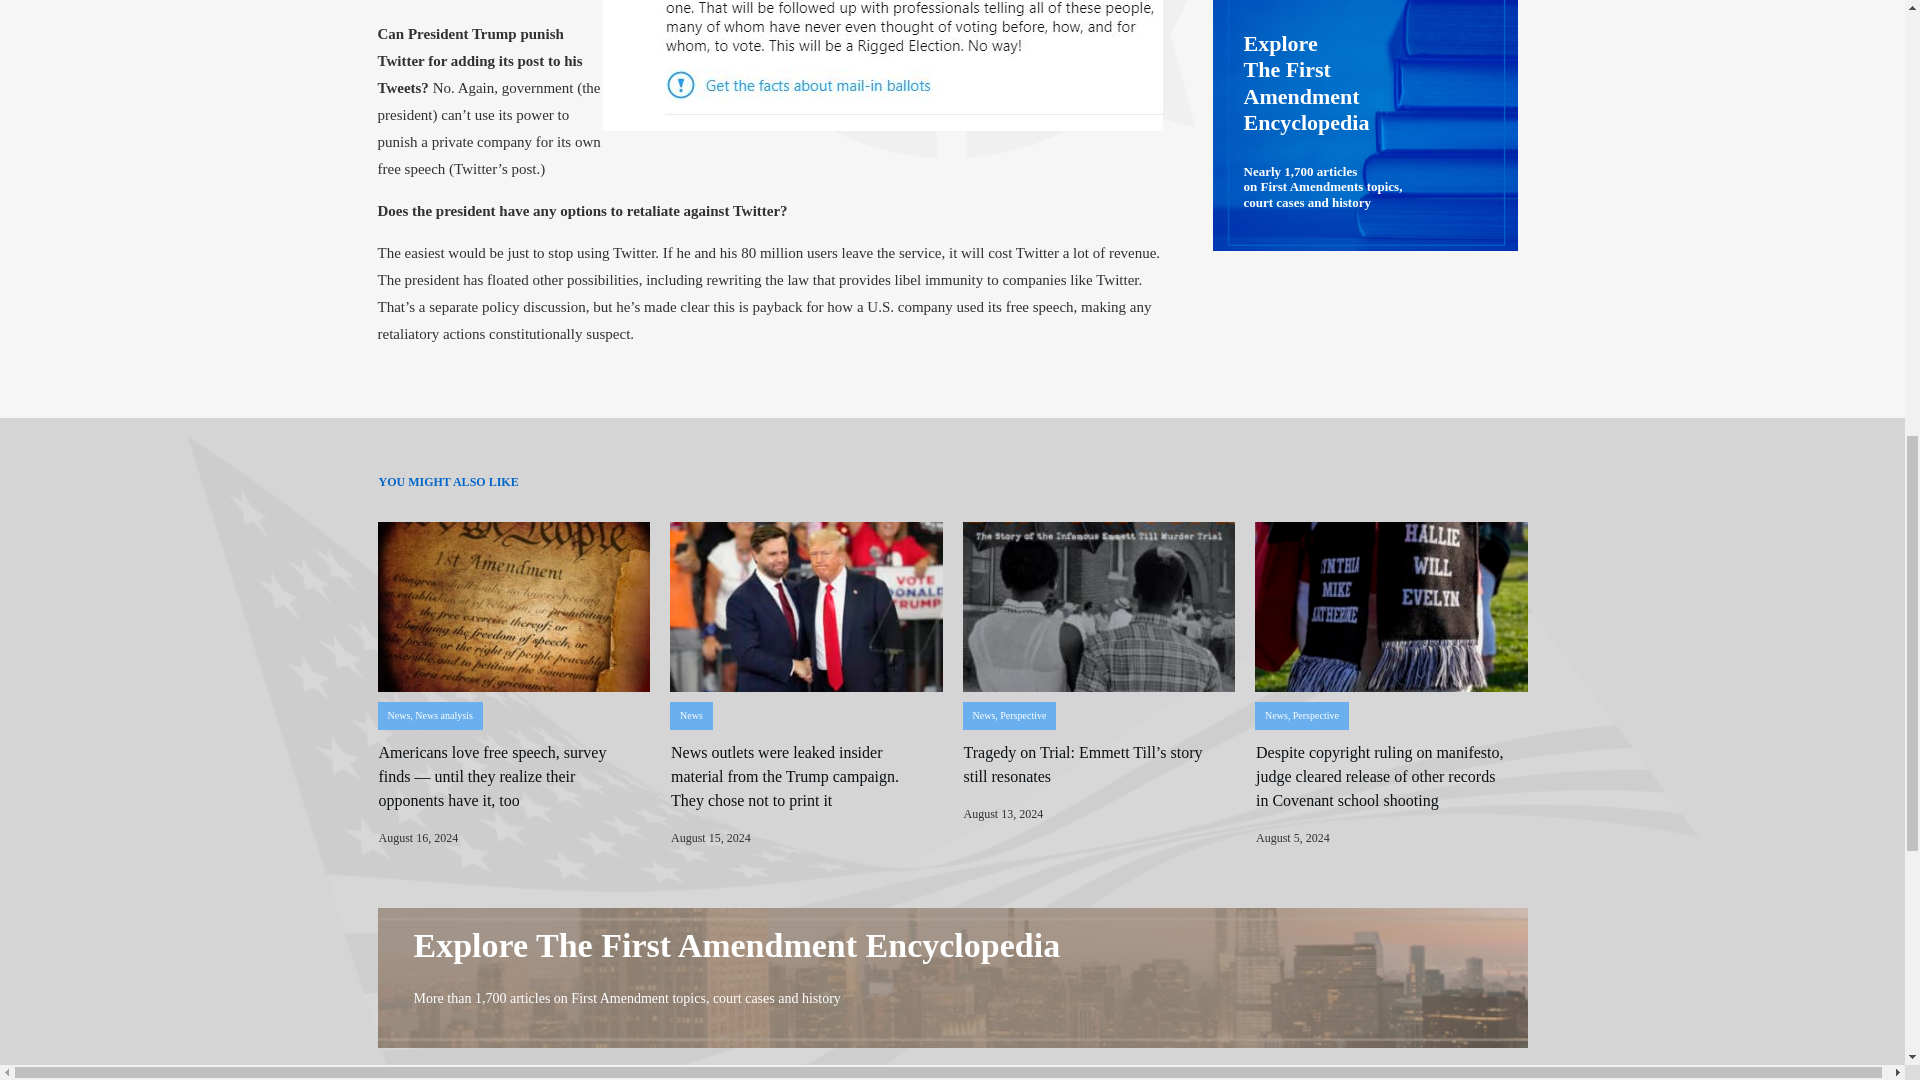  Describe the element at coordinates (982, 715) in the screenshot. I see `News` at that location.